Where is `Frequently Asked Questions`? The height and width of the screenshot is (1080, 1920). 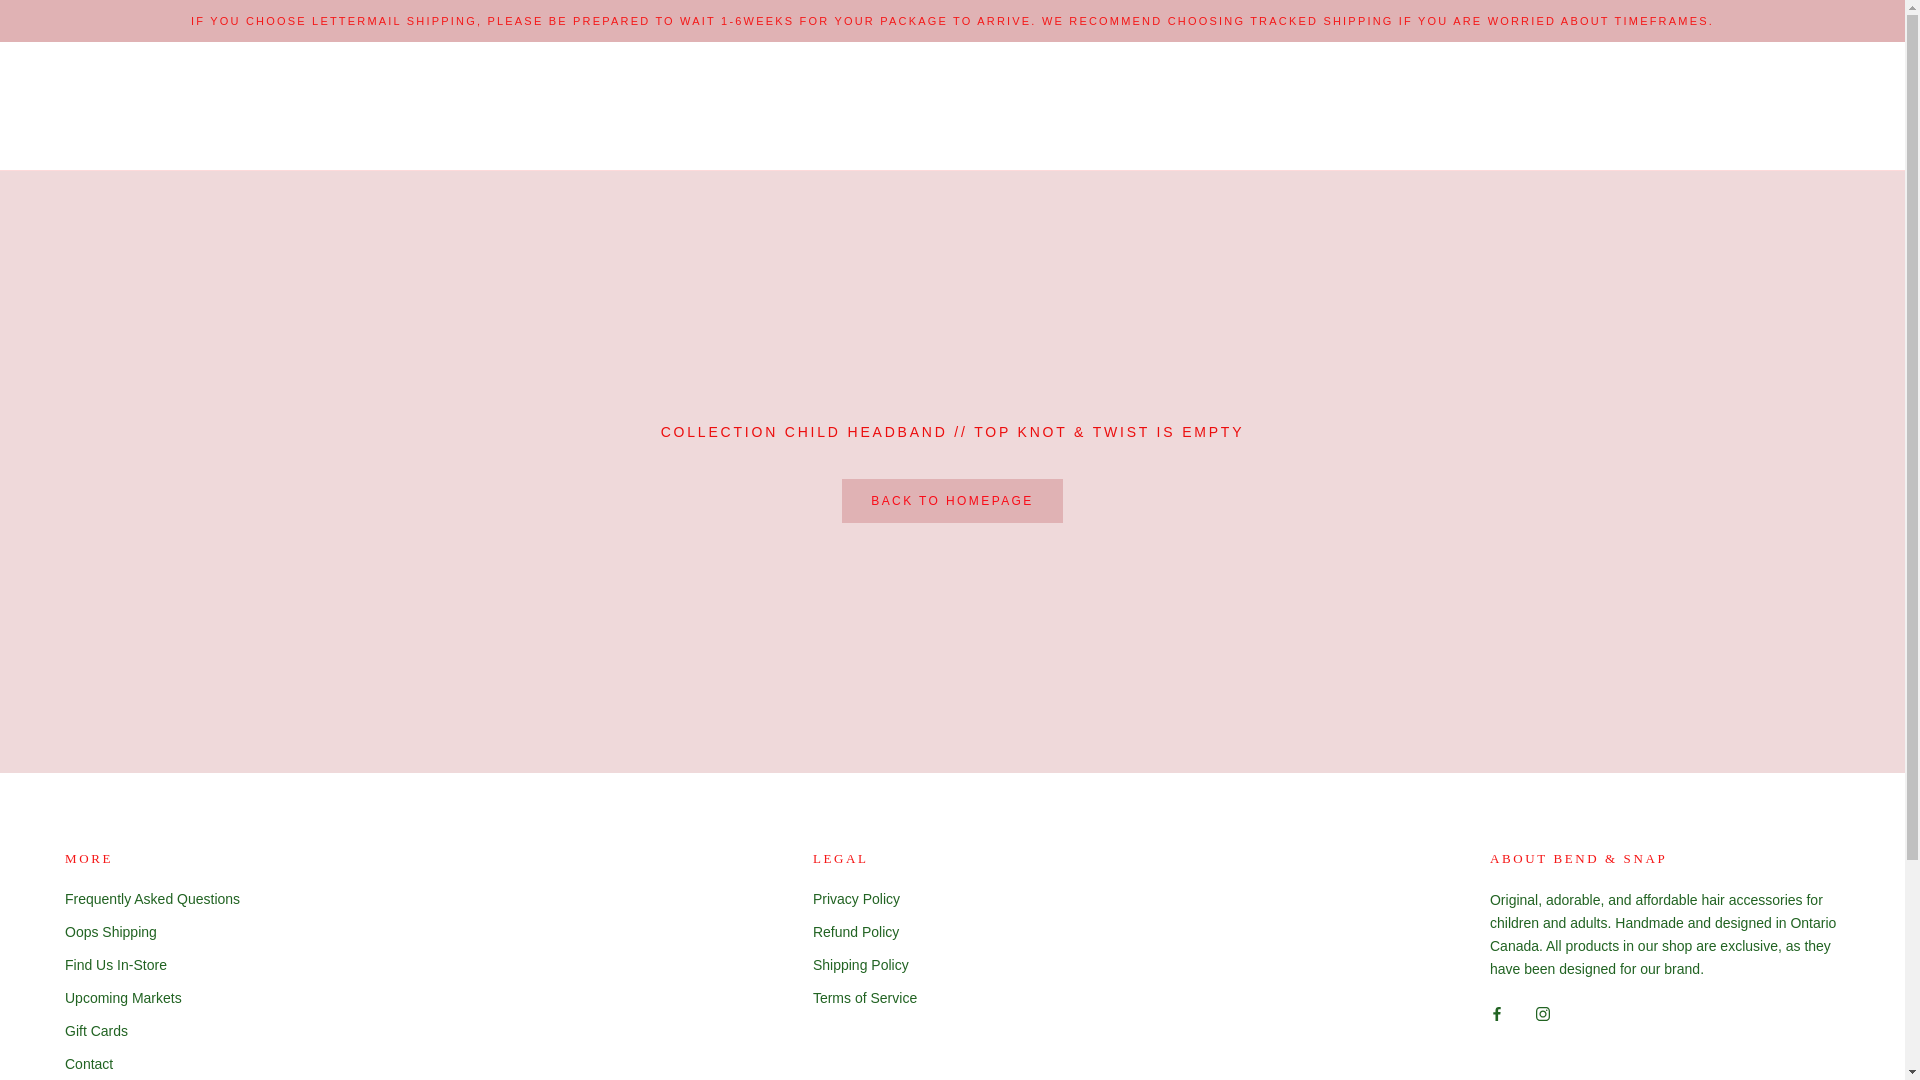
Frequently Asked Questions is located at coordinates (152, 900).